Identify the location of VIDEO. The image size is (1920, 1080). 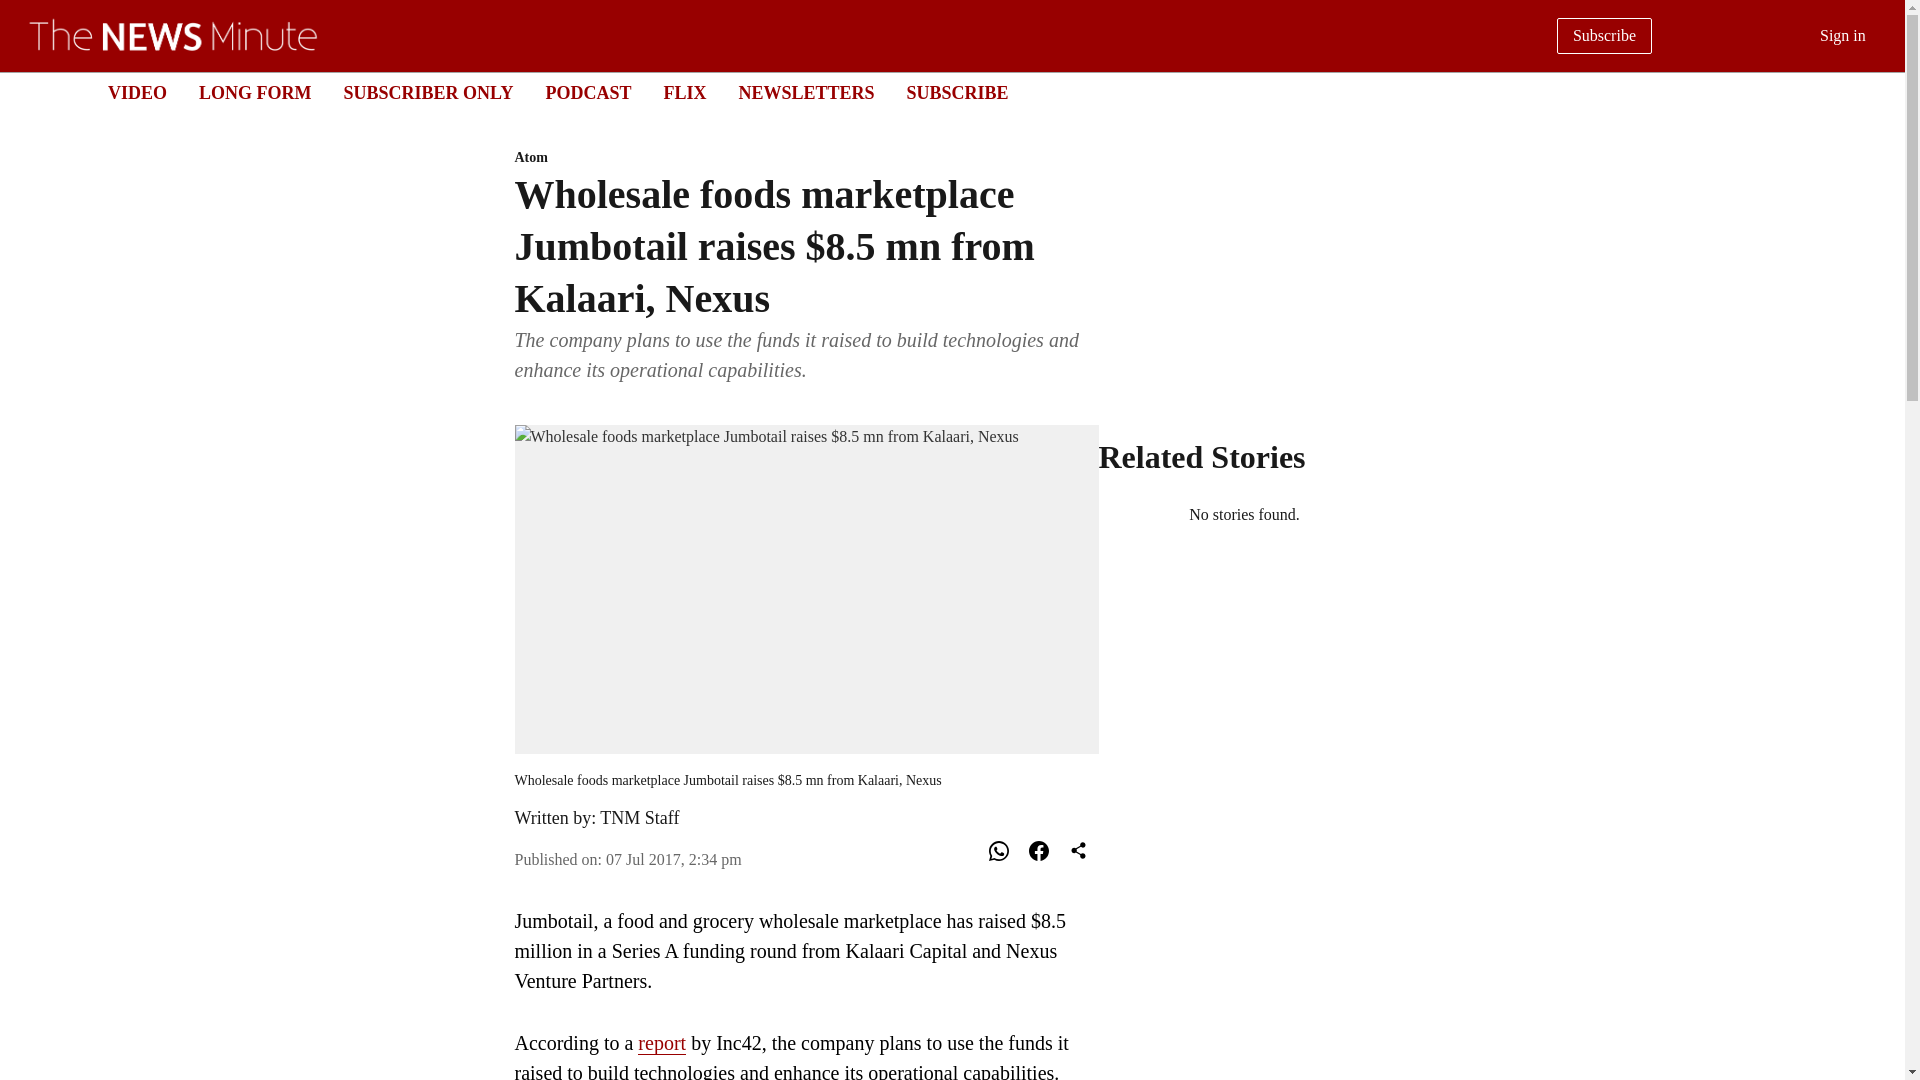
(137, 92).